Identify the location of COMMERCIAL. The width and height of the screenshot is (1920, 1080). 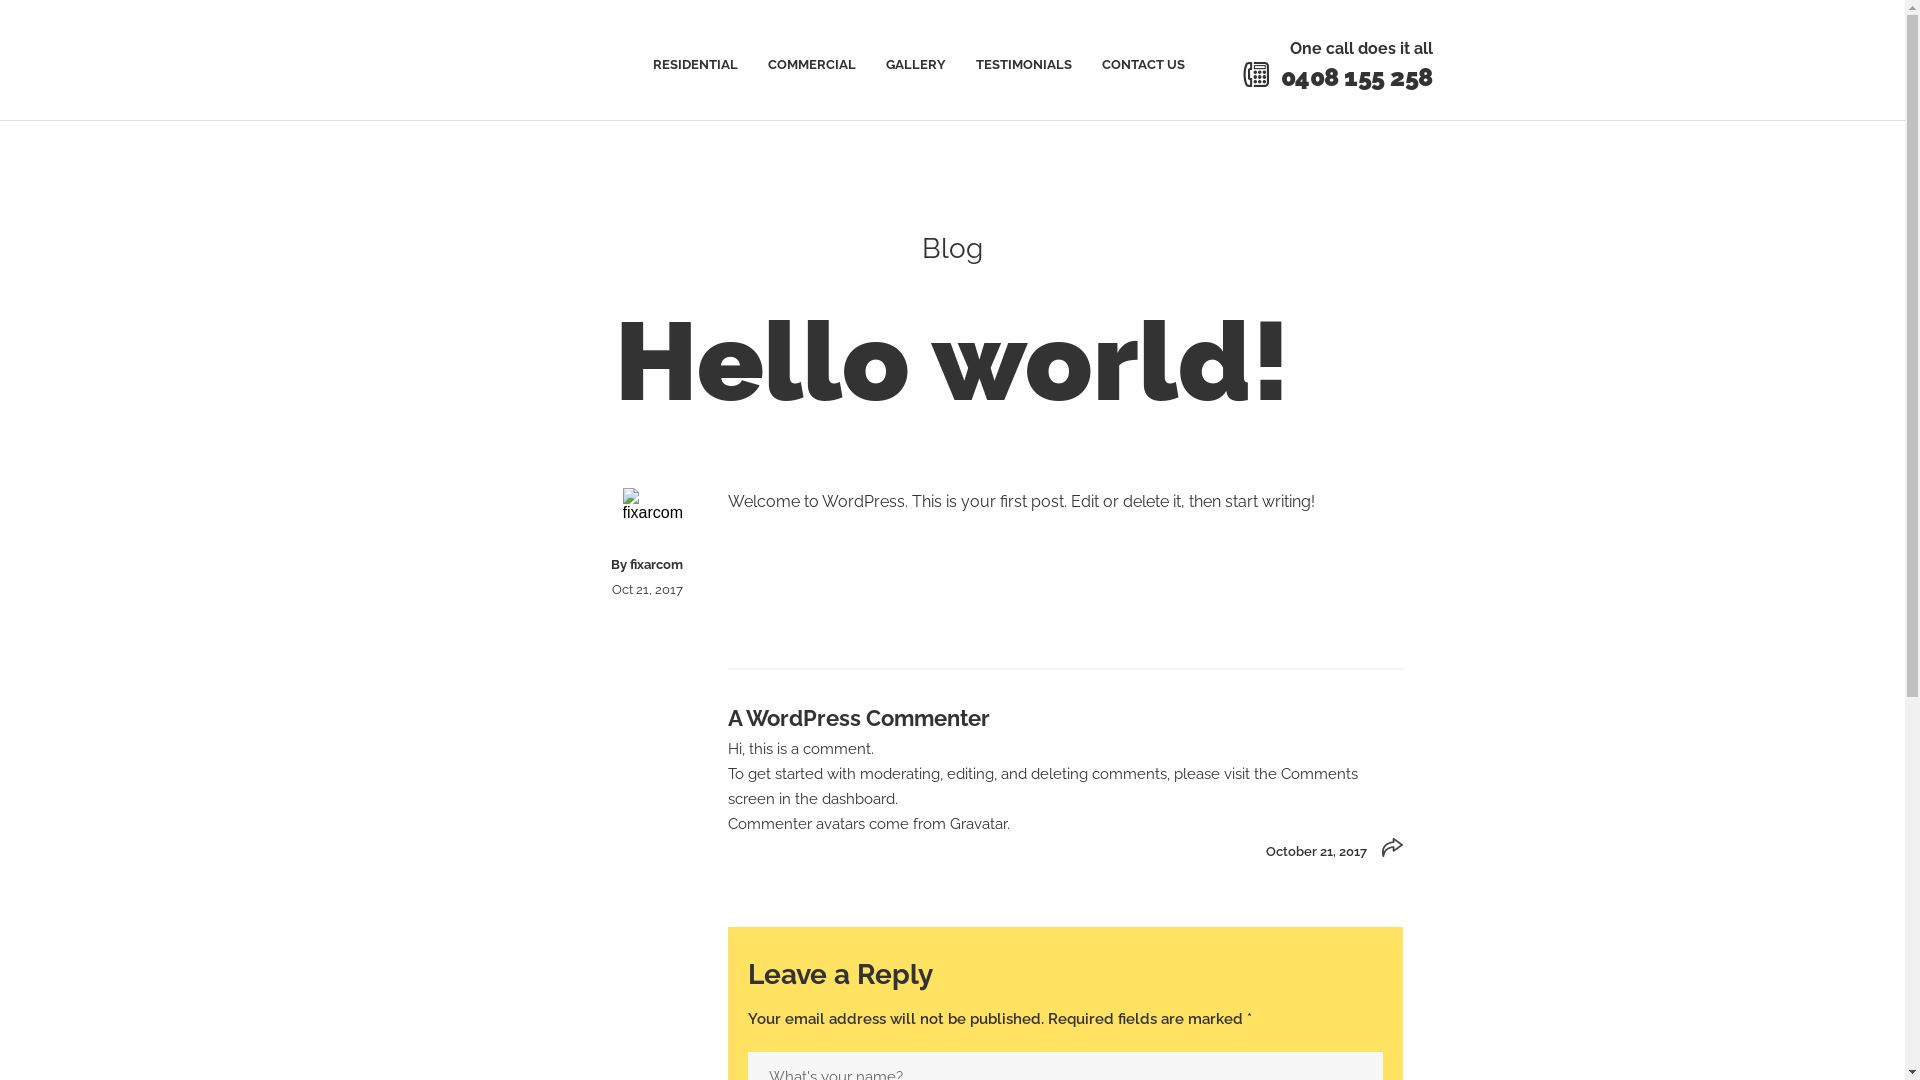
(812, 66).